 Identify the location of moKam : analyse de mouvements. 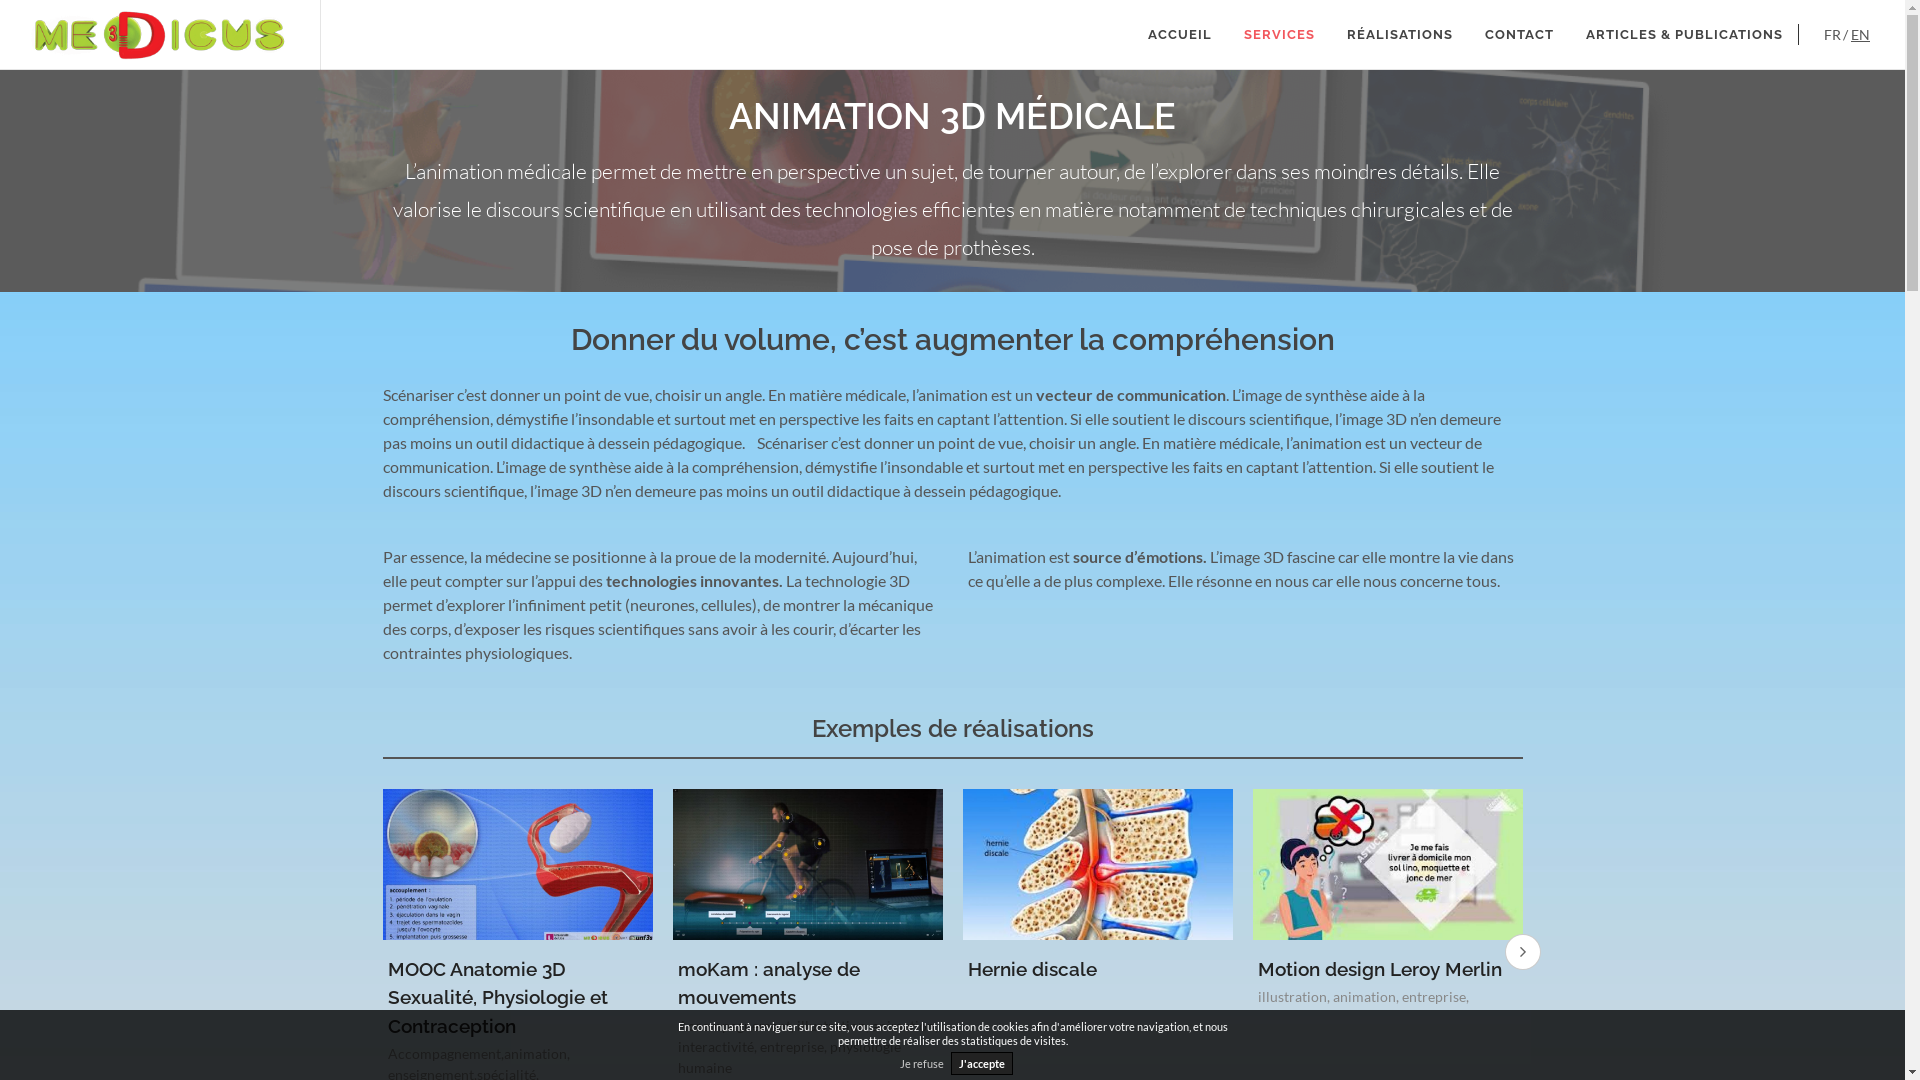
(769, 984).